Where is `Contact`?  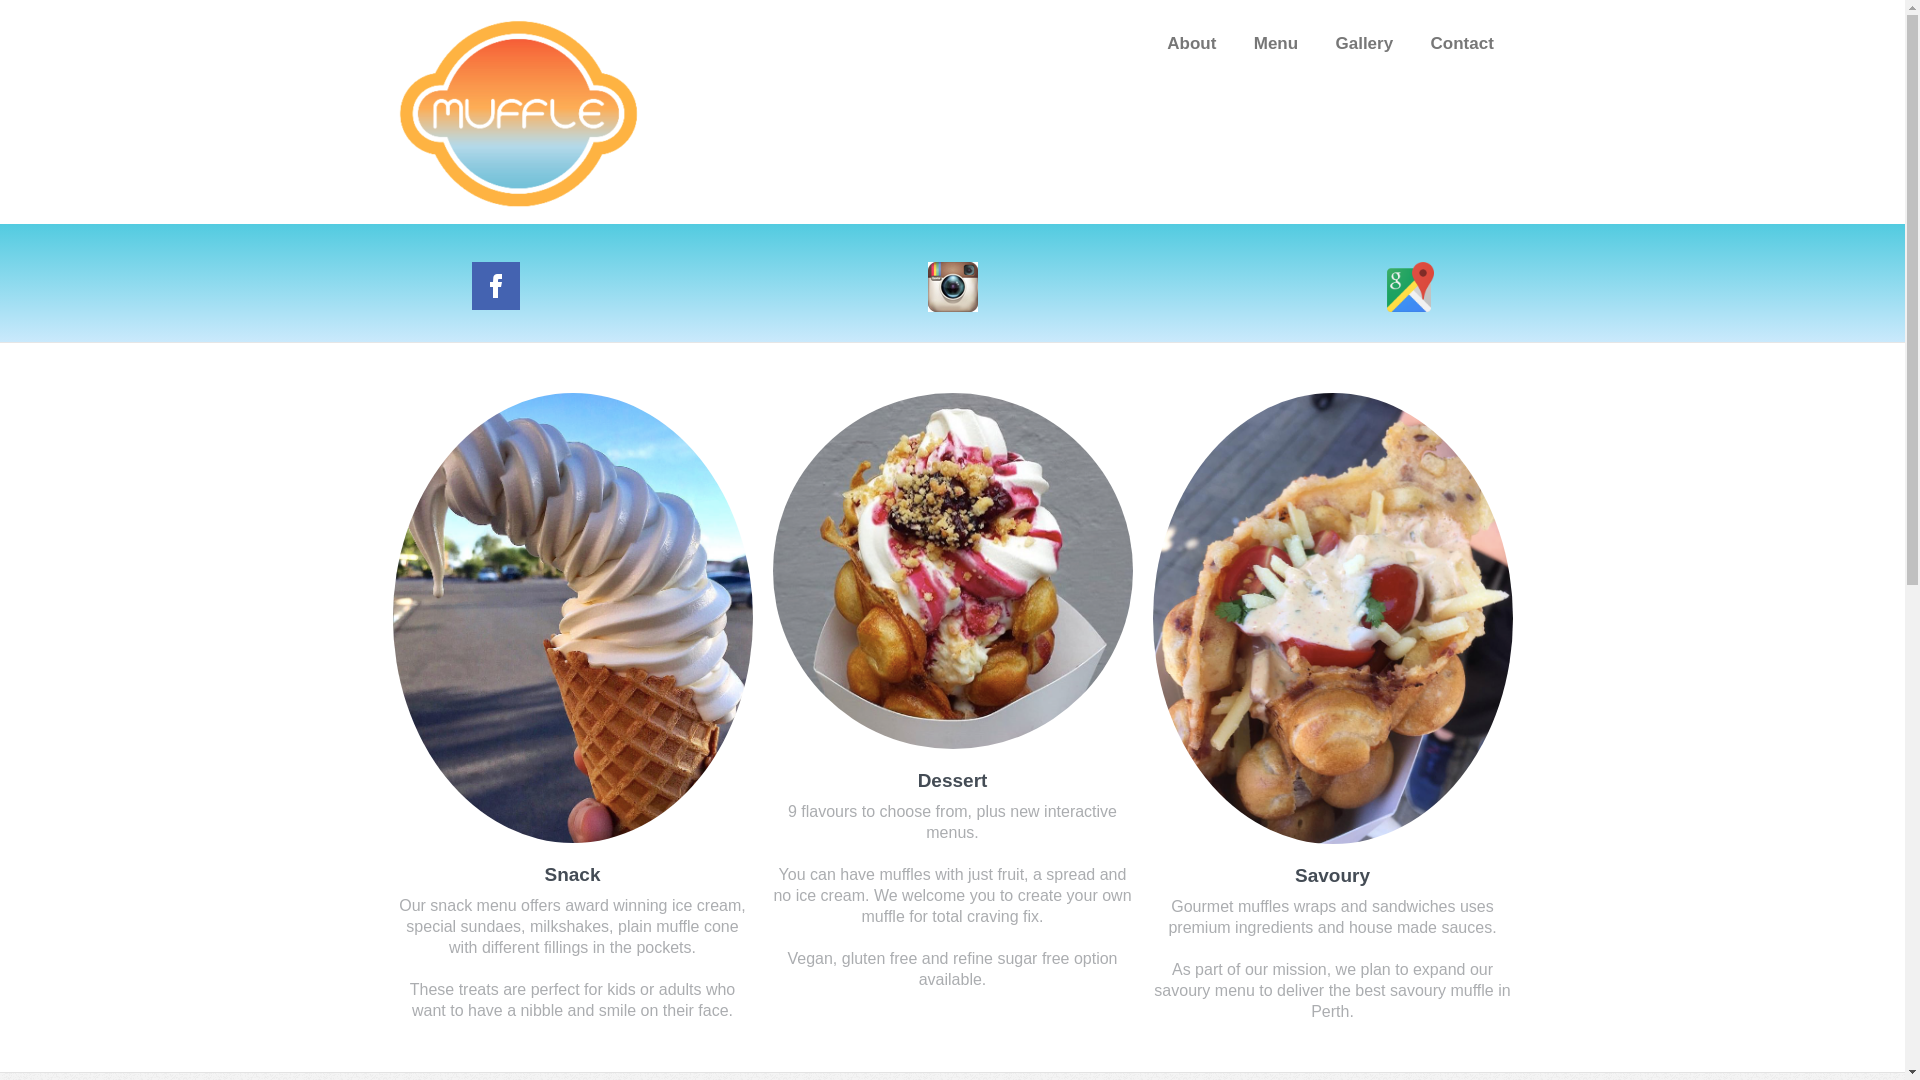 Contact is located at coordinates (1462, 45).